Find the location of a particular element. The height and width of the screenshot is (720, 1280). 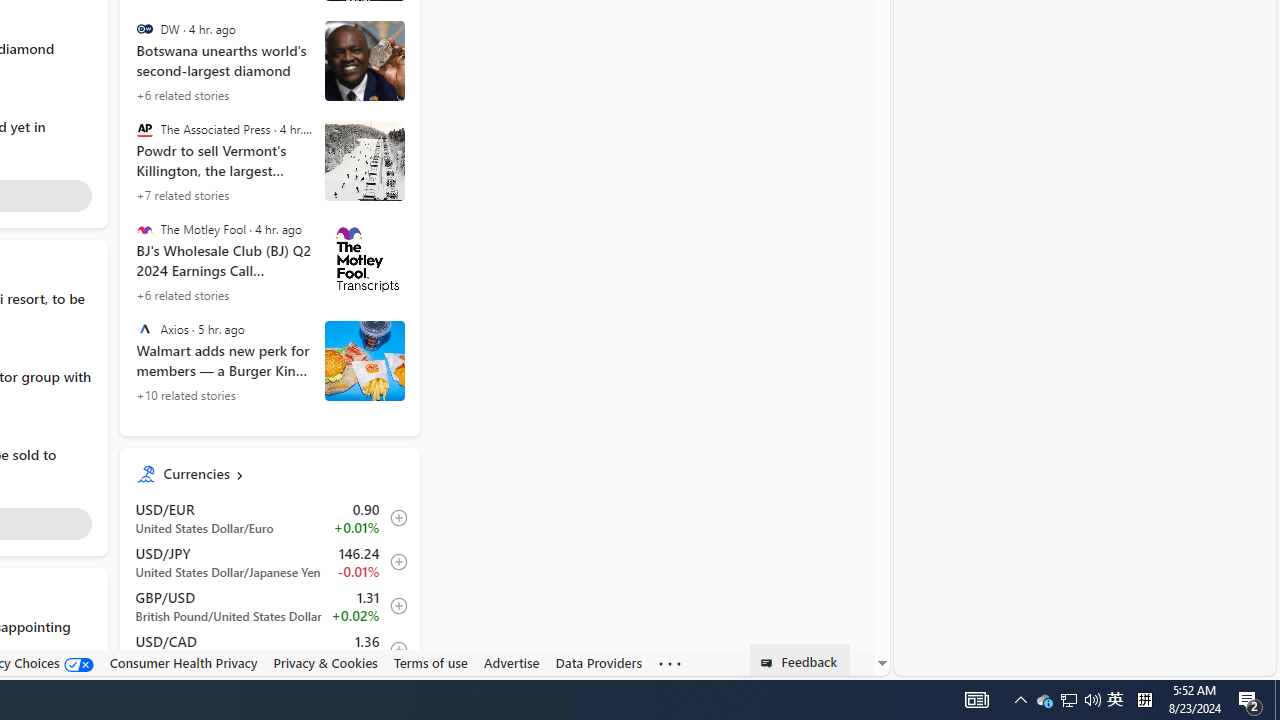

Consumer Health Privacy is located at coordinates (183, 663).